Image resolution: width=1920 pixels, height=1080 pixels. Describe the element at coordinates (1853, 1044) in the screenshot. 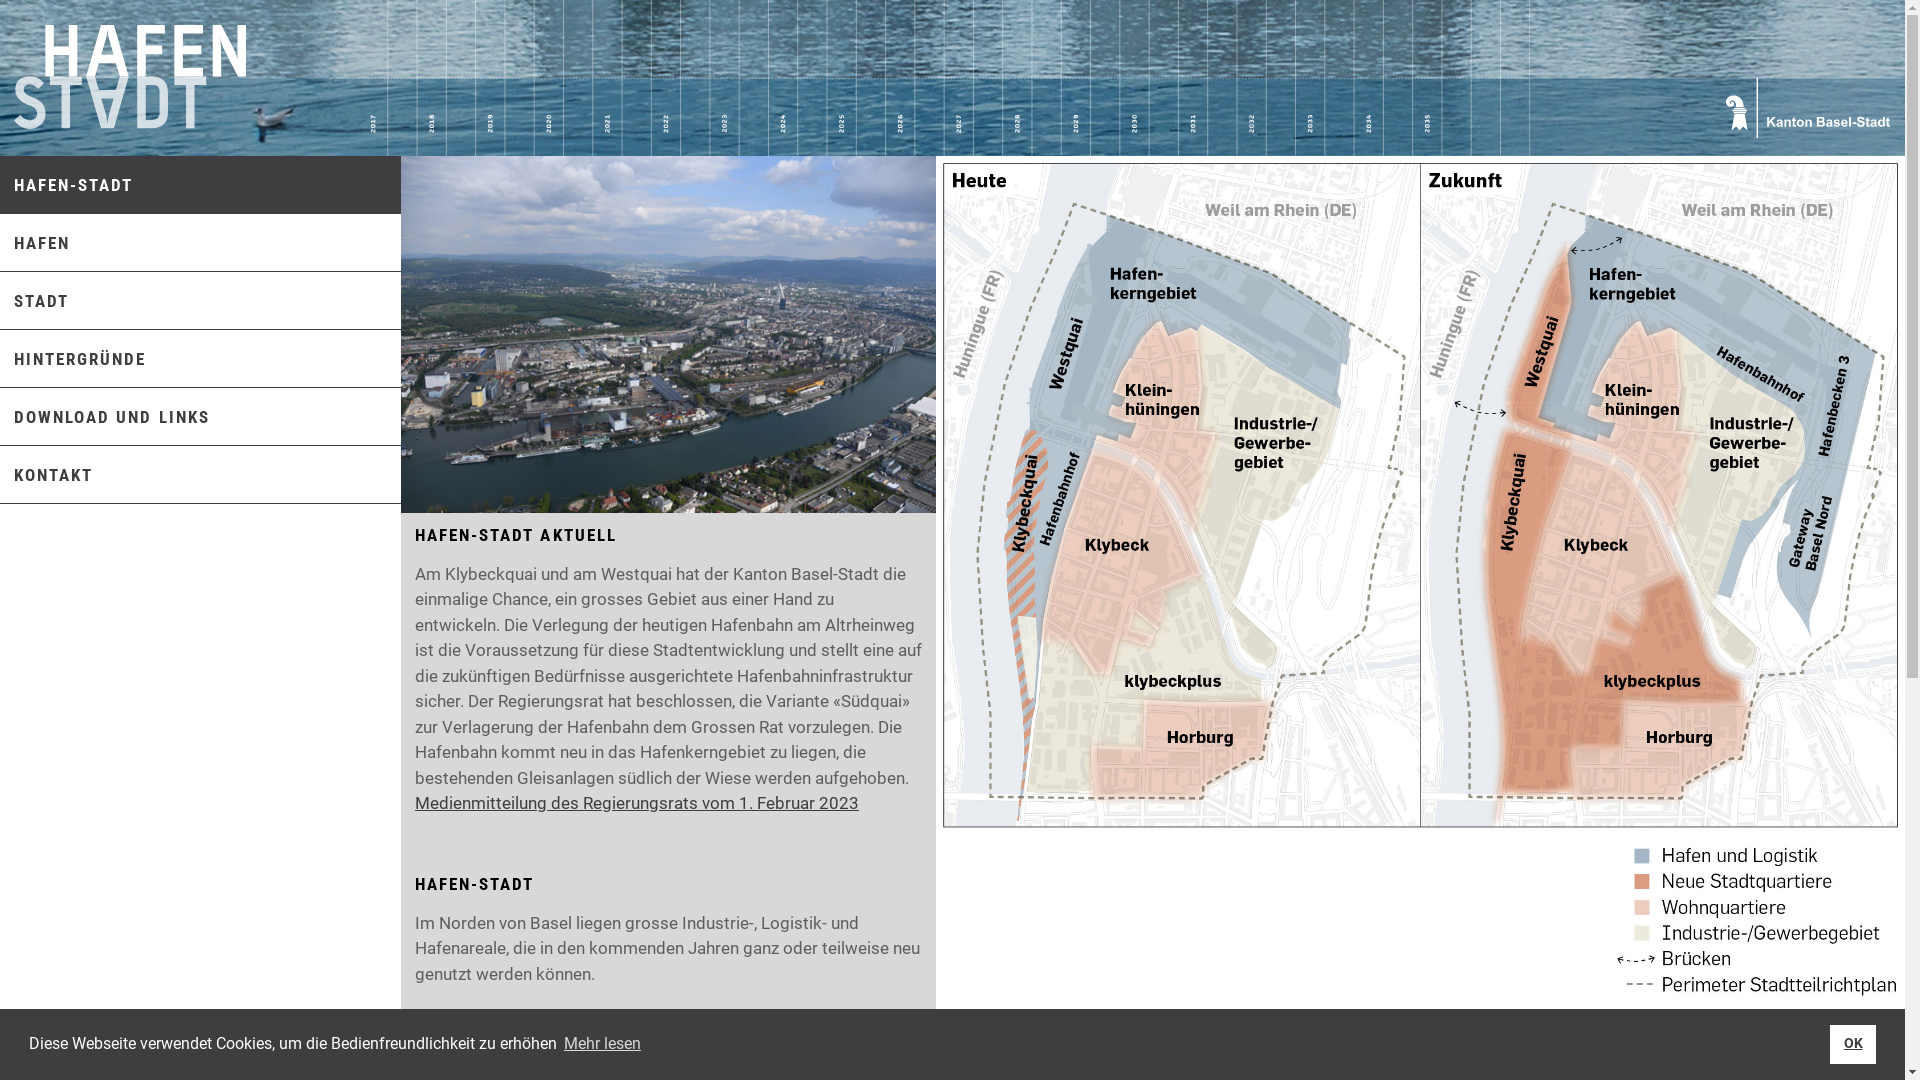

I see `OK` at that location.